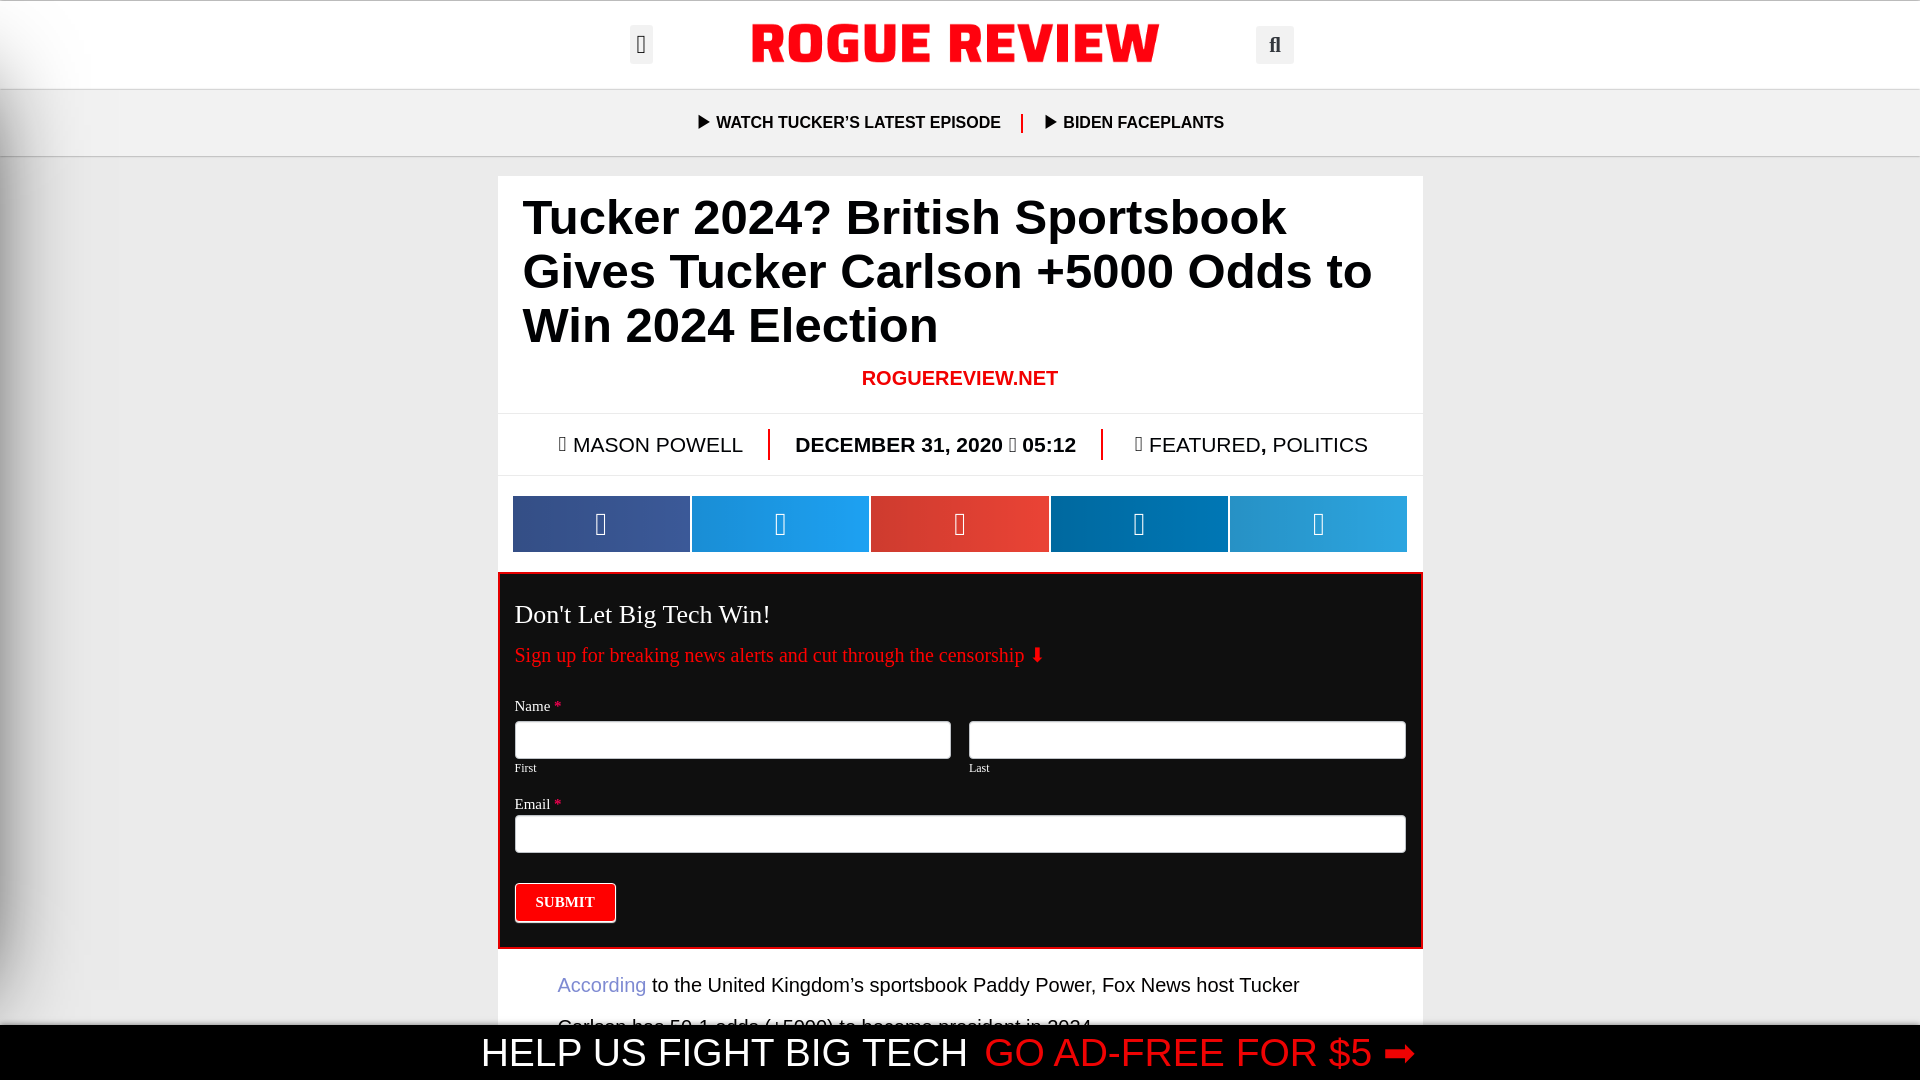  Describe the element at coordinates (648, 444) in the screenshot. I see `MASON POWELL` at that location.